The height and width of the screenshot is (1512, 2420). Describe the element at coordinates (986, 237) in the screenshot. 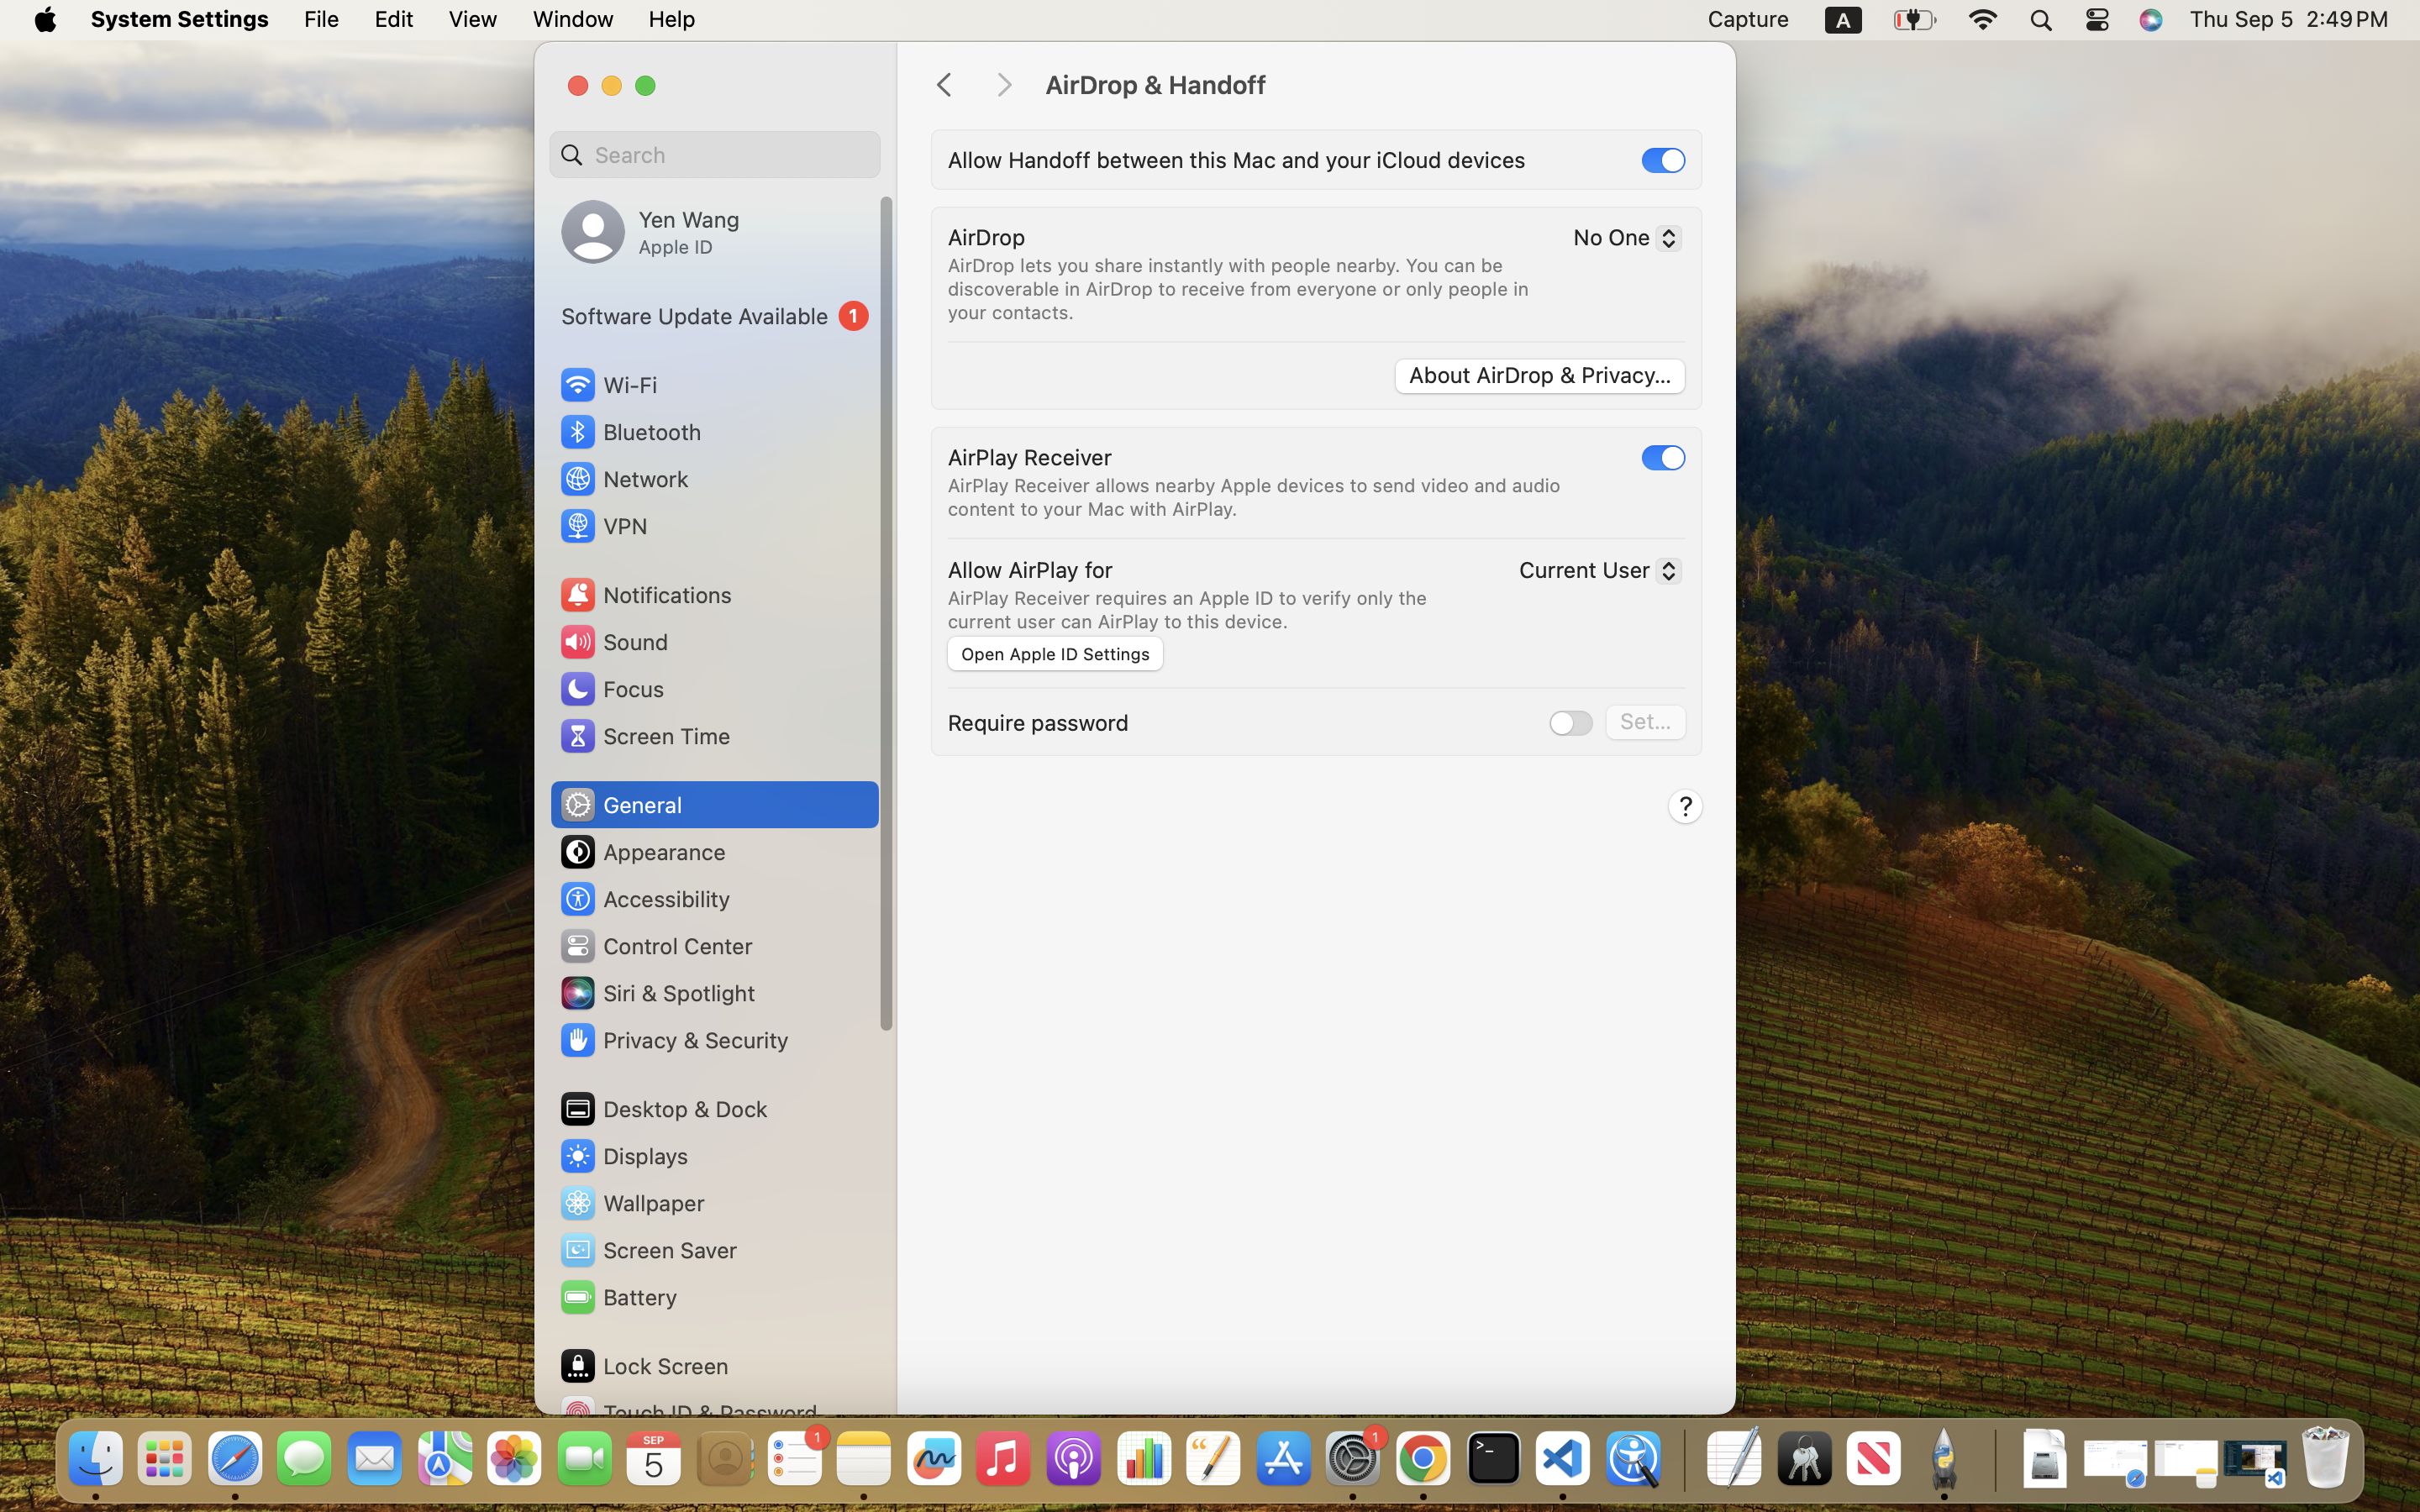

I see `AirDrop` at that location.